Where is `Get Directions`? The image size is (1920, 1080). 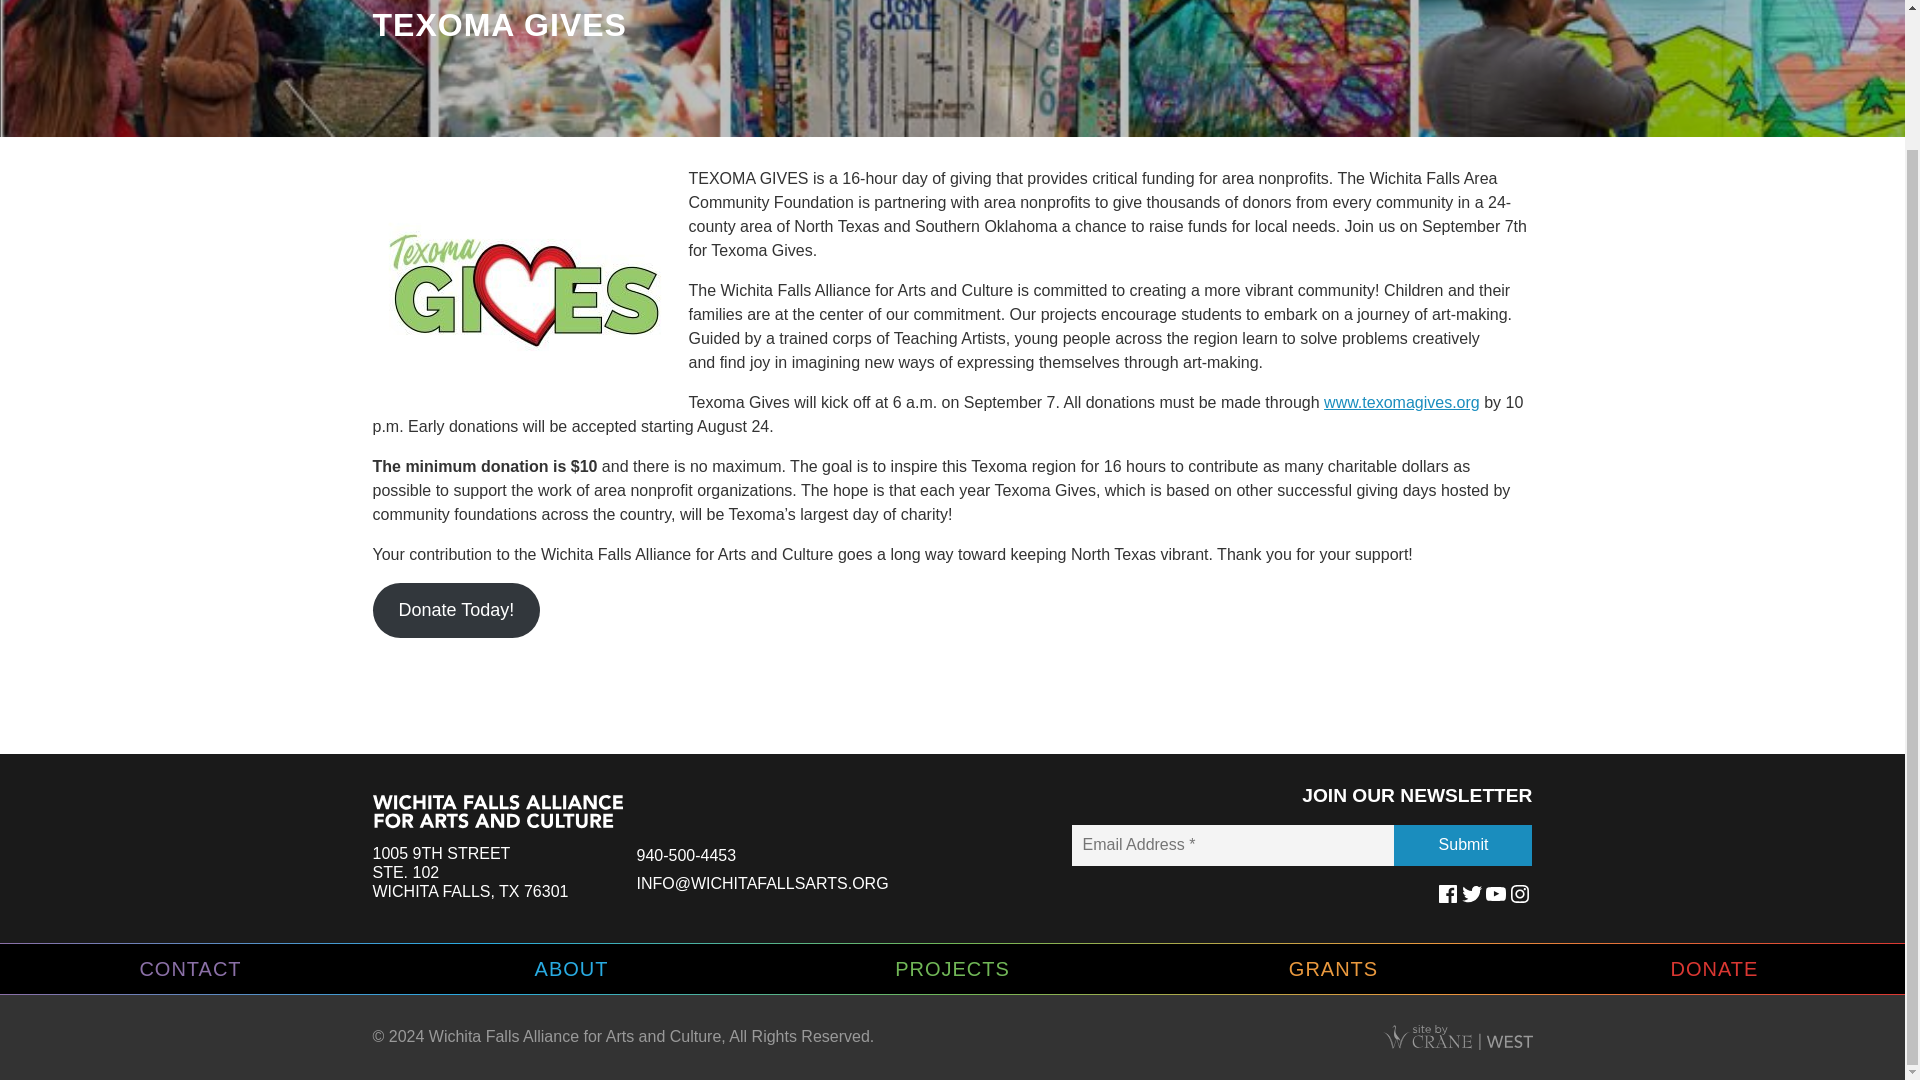 Get Directions is located at coordinates (470, 872).